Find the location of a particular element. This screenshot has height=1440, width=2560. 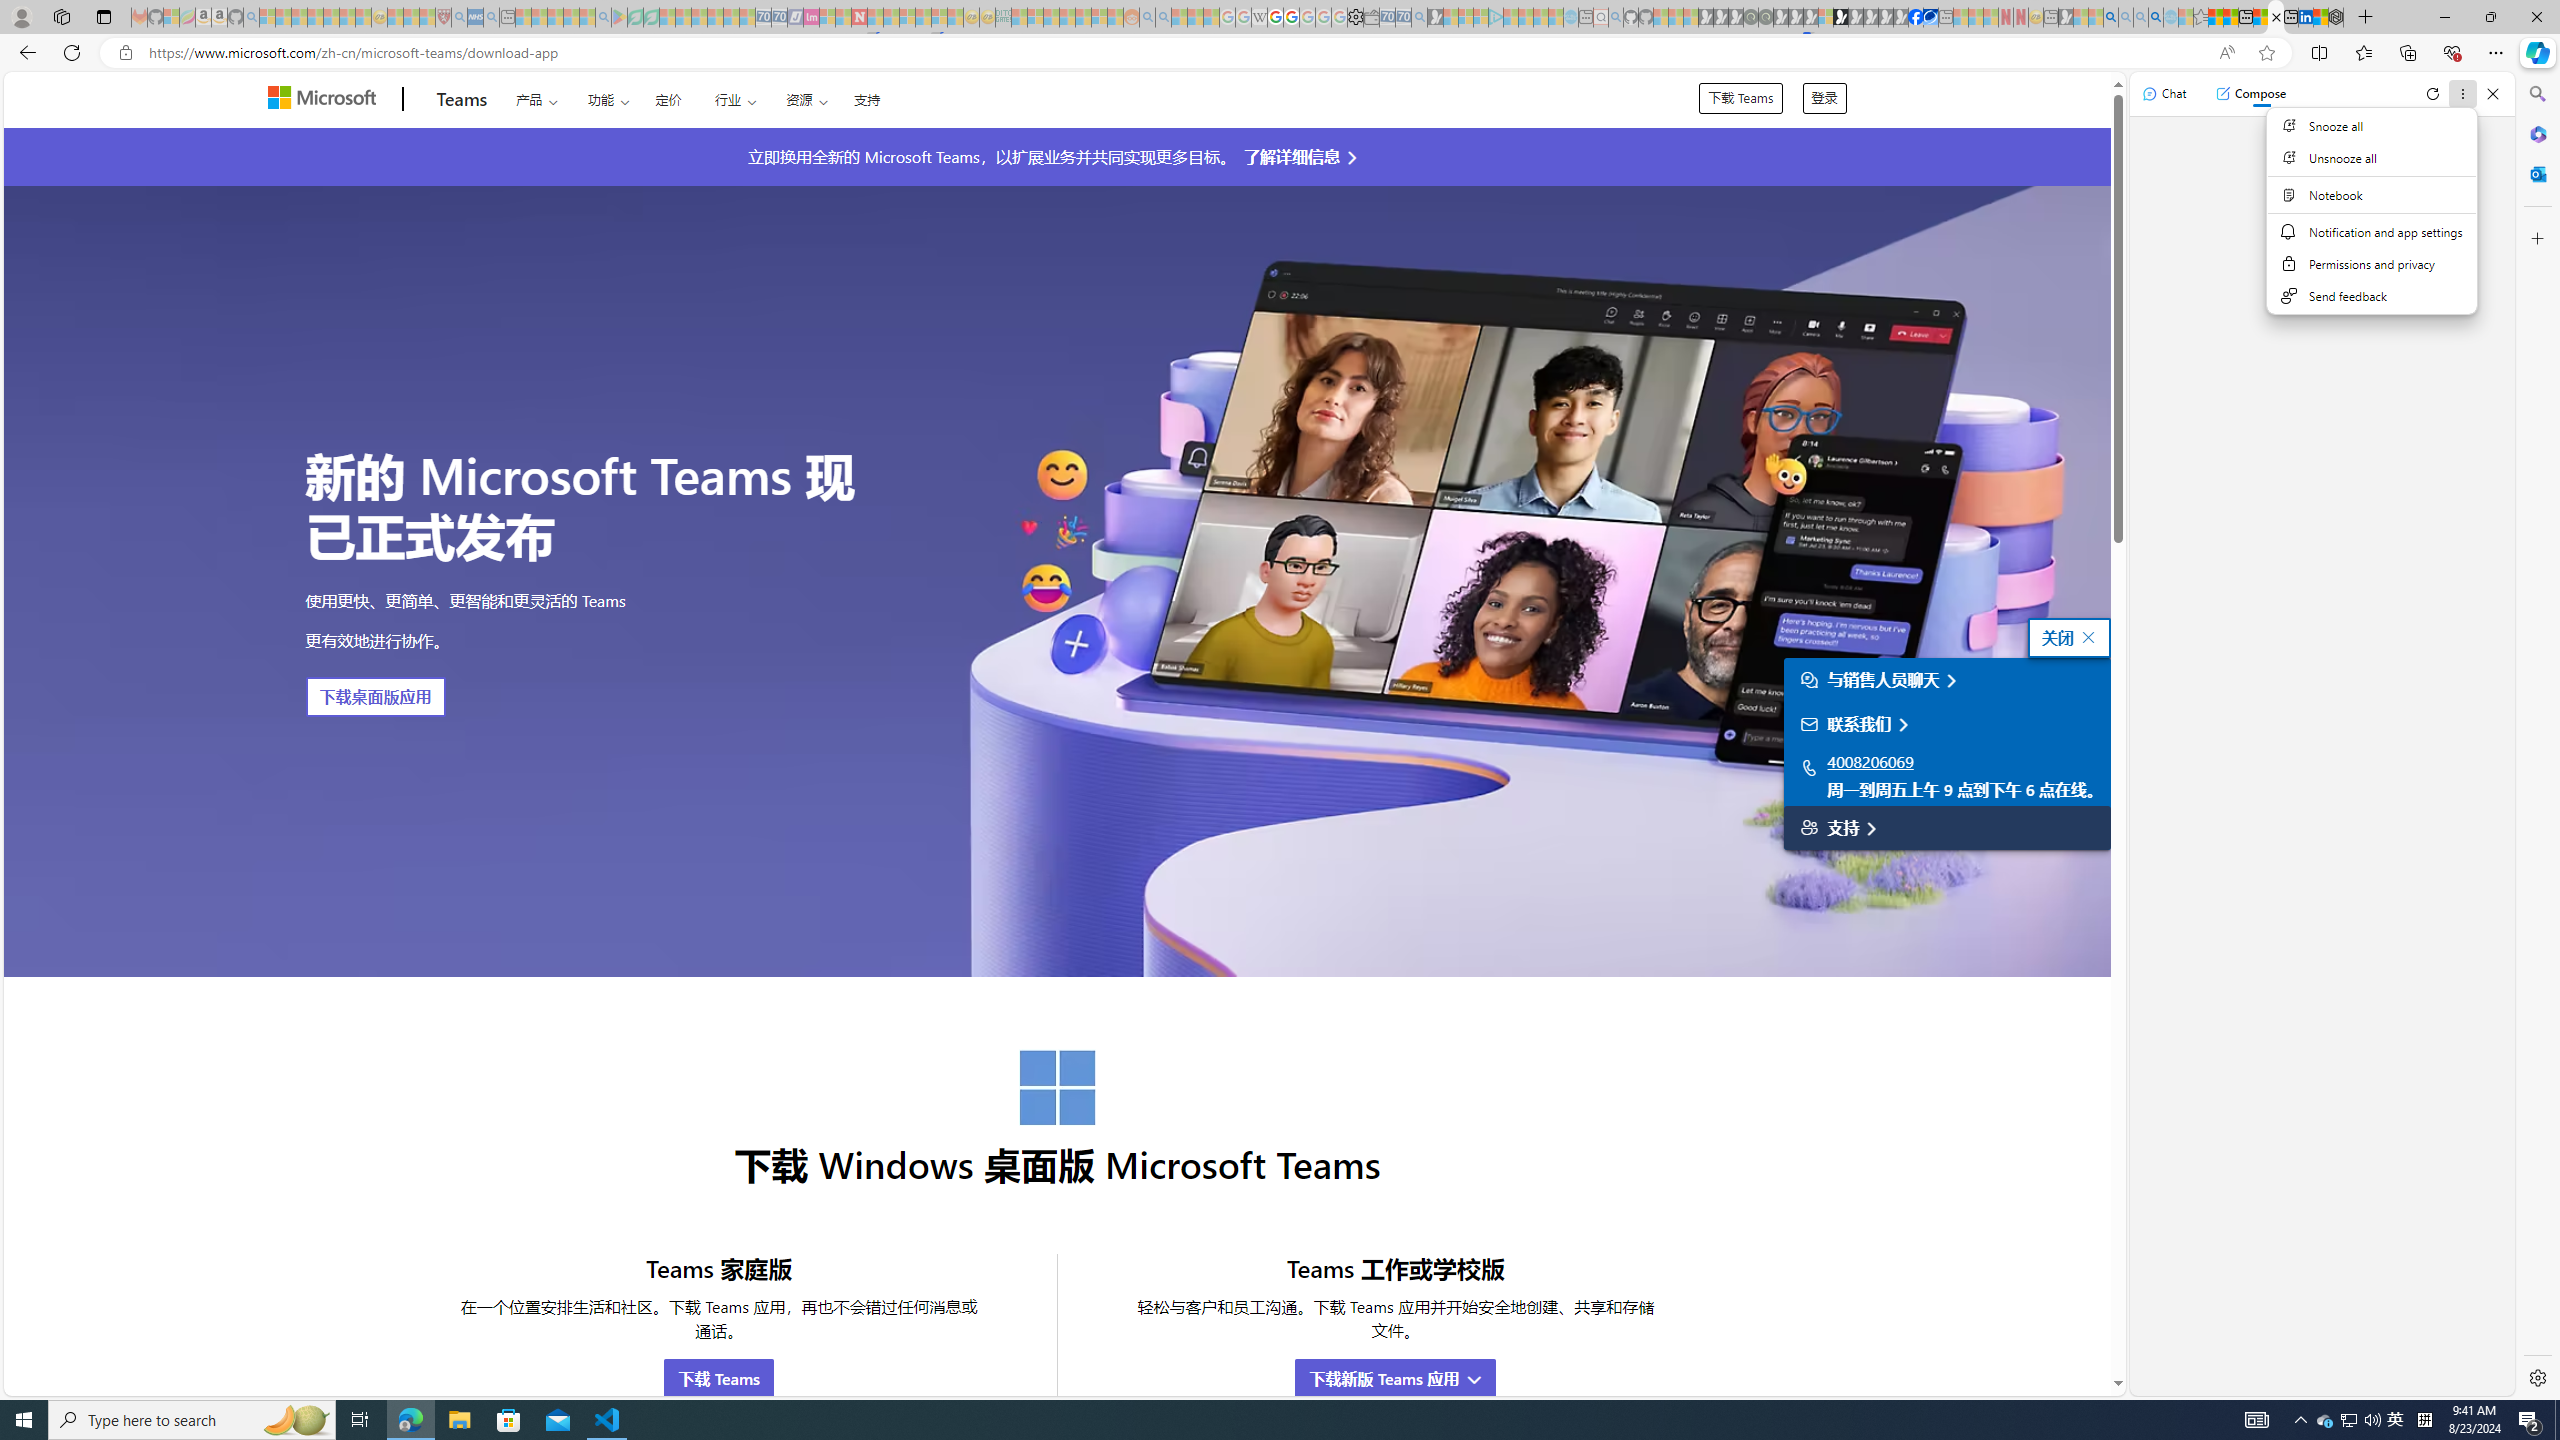

Bing AI - Search is located at coordinates (2110, 17).